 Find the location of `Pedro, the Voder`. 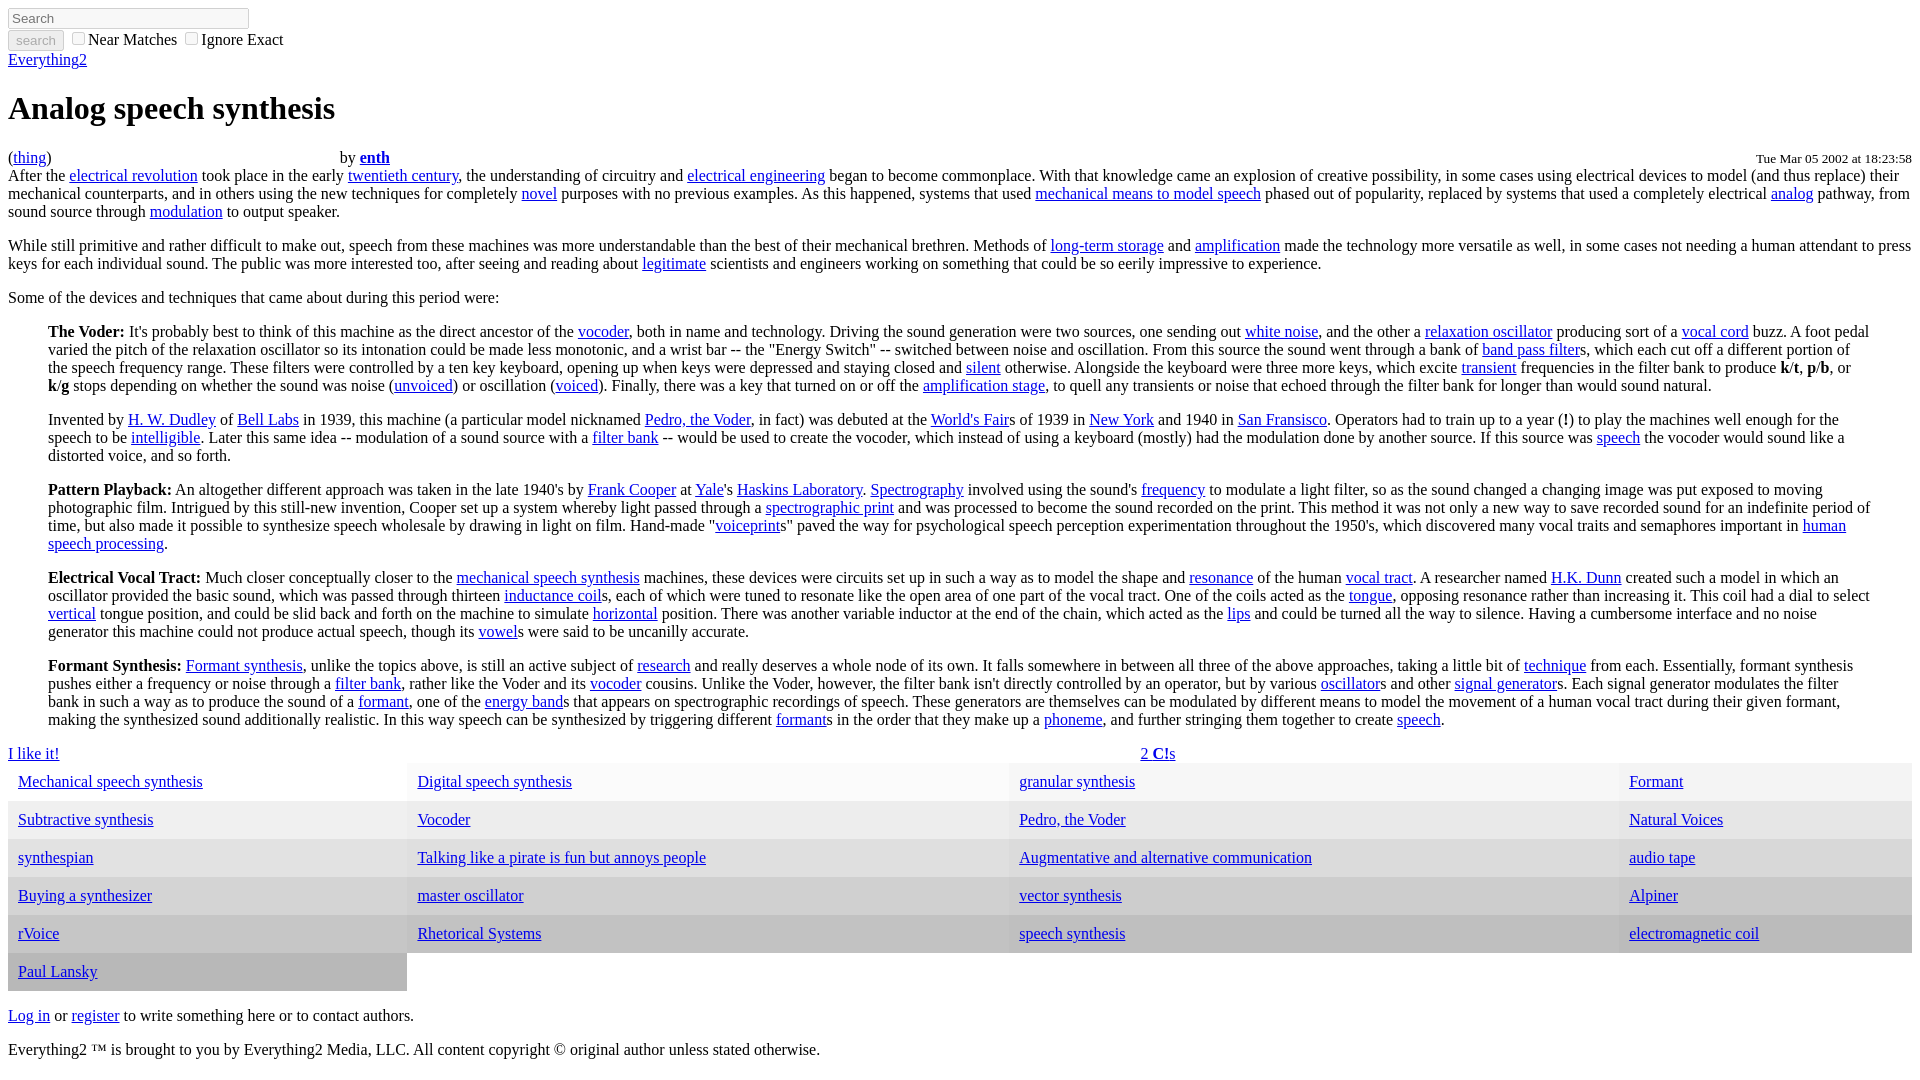

Pedro, the Voder is located at coordinates (698, 419).